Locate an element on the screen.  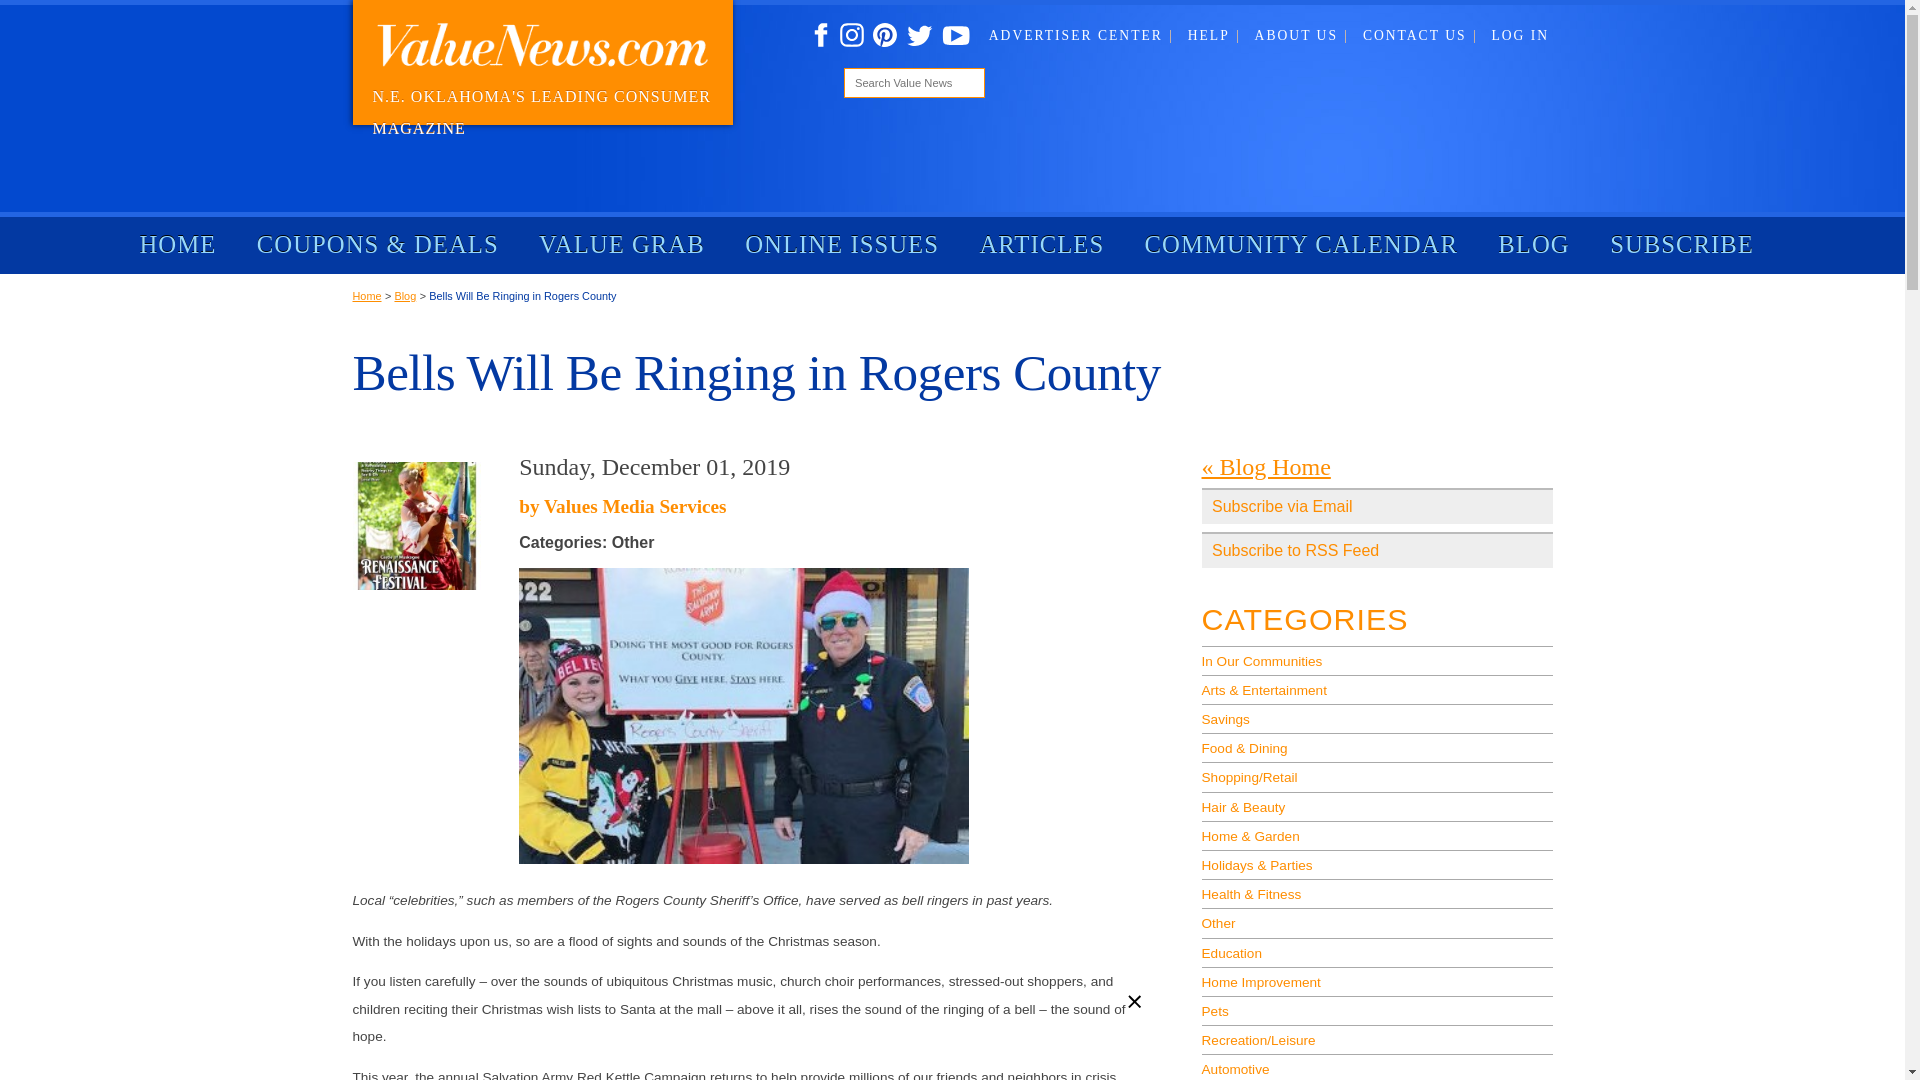
Savings is located at coordinates (1377, 718).